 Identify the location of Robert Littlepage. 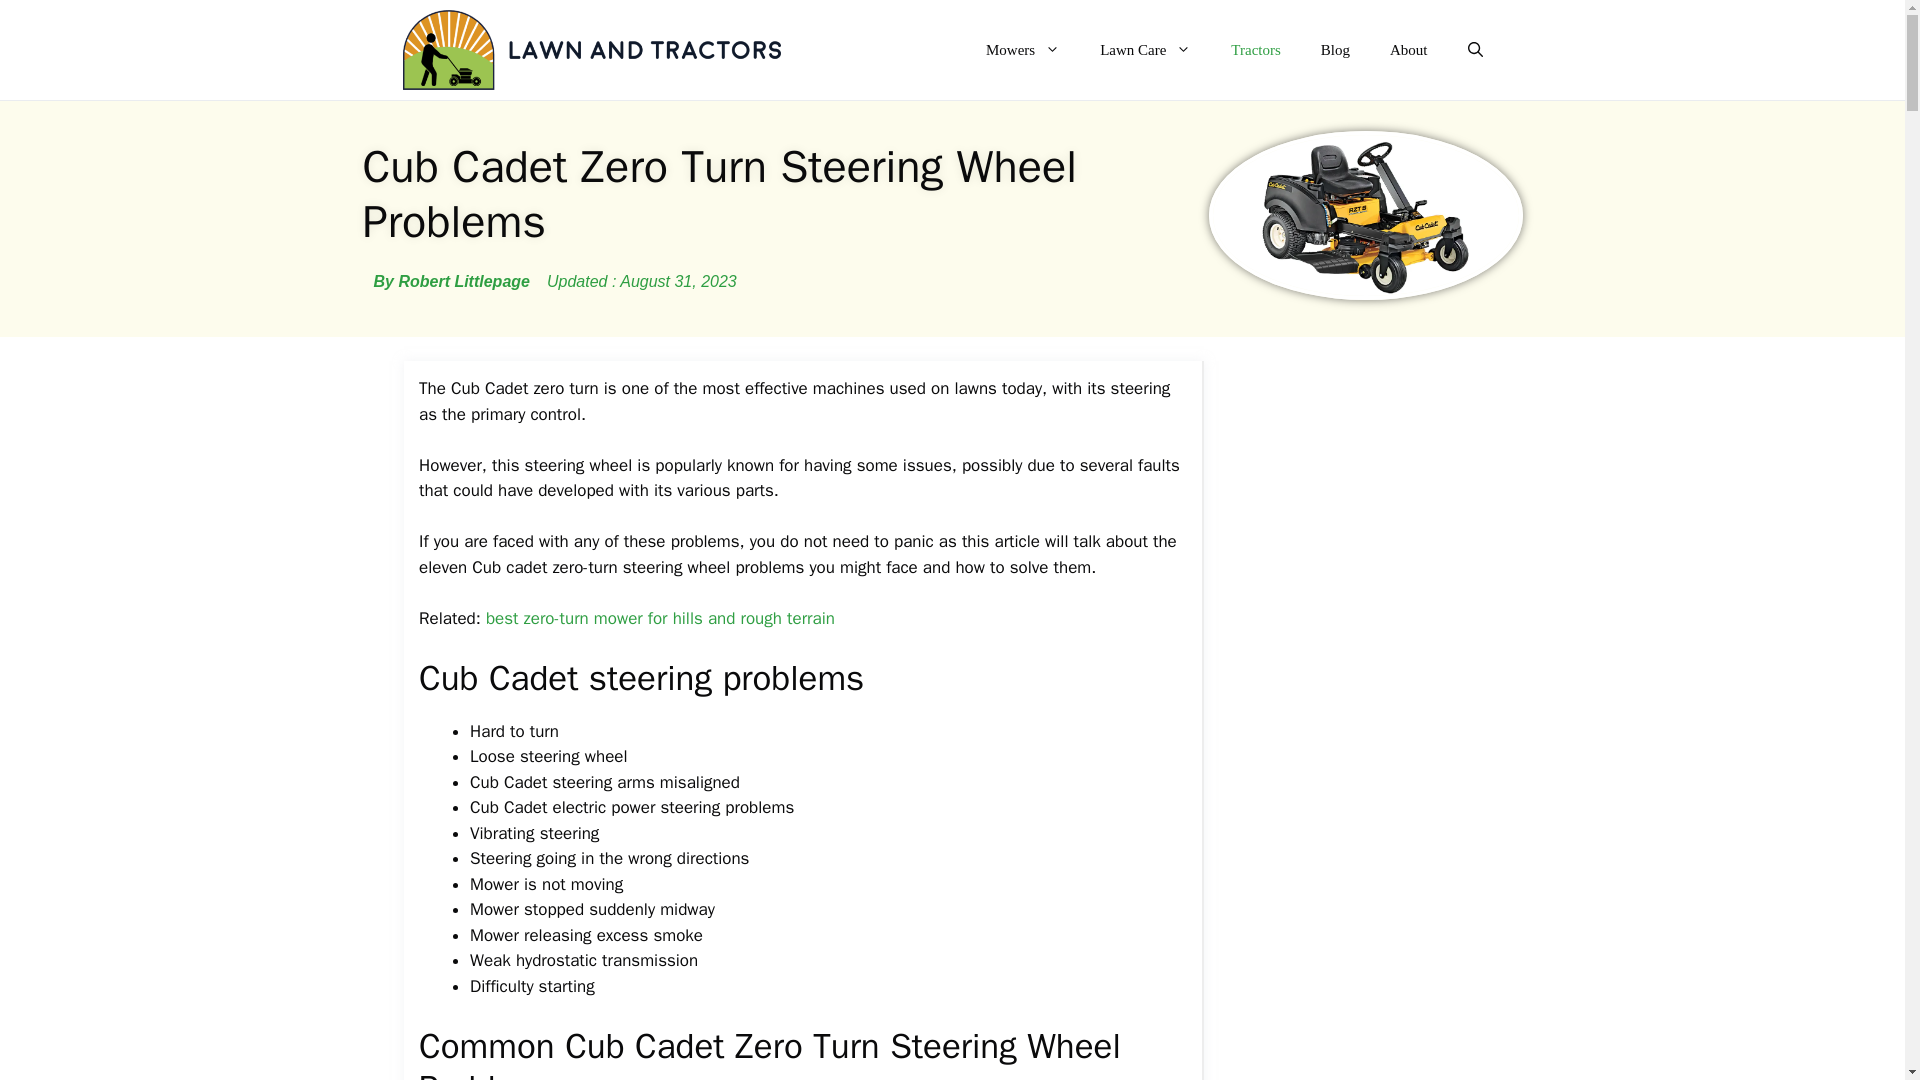
(452, 282).